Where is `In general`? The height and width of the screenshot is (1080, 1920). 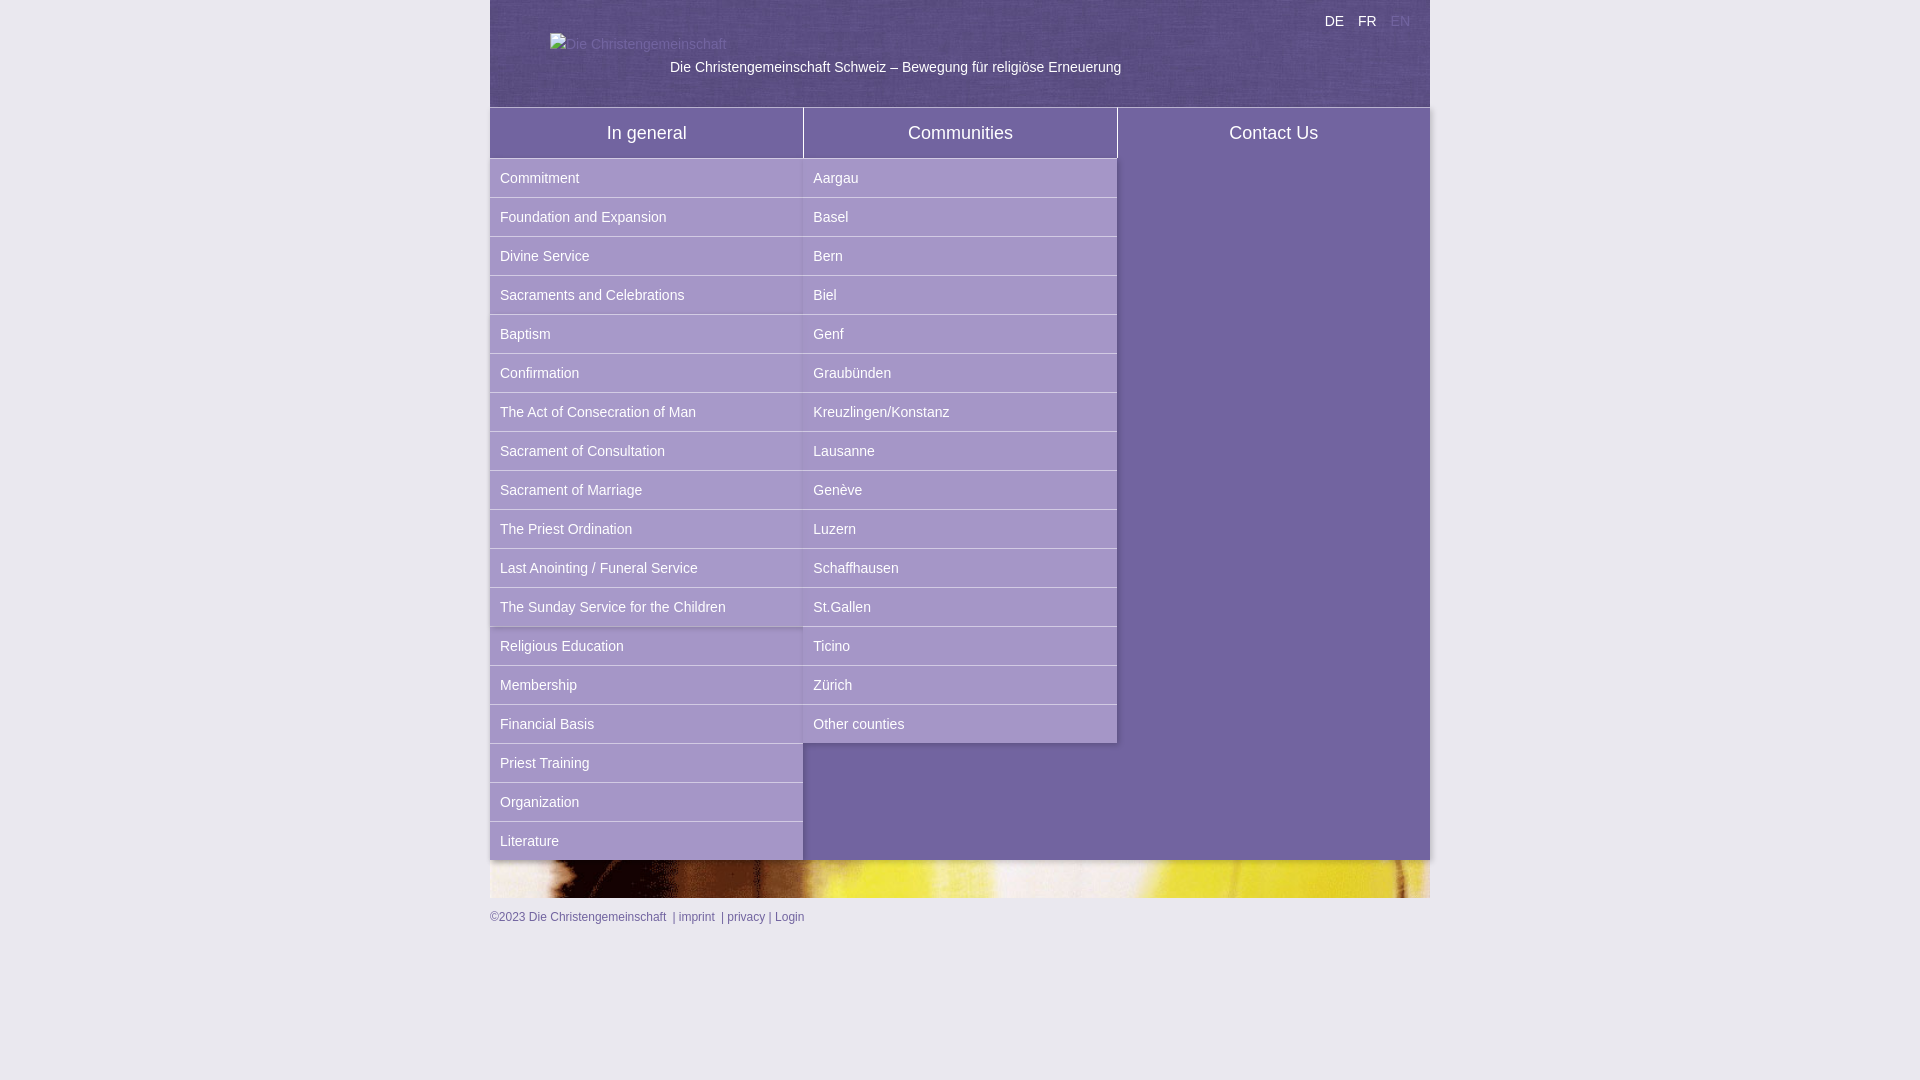 In general is located at coordinates (646, 132).